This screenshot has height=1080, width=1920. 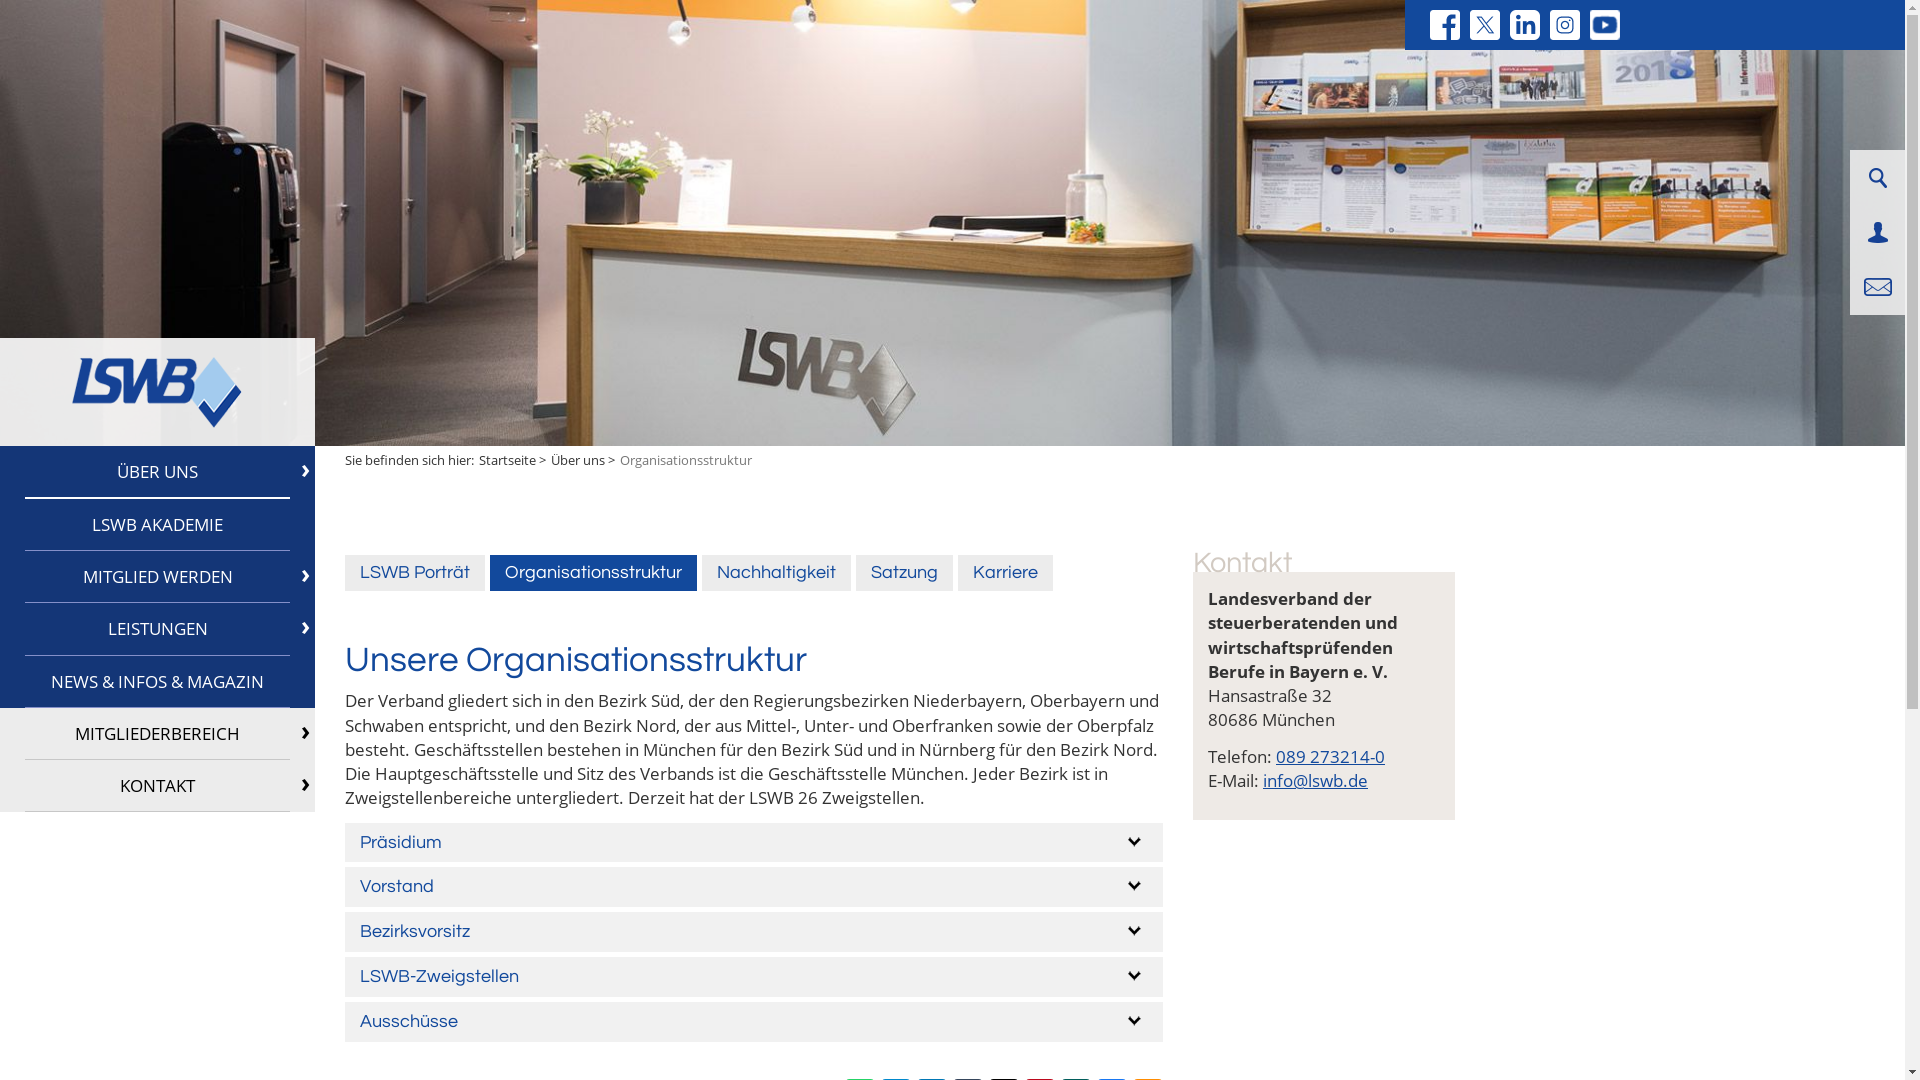 I want to click on Suche, so click(x=1877, y=178).